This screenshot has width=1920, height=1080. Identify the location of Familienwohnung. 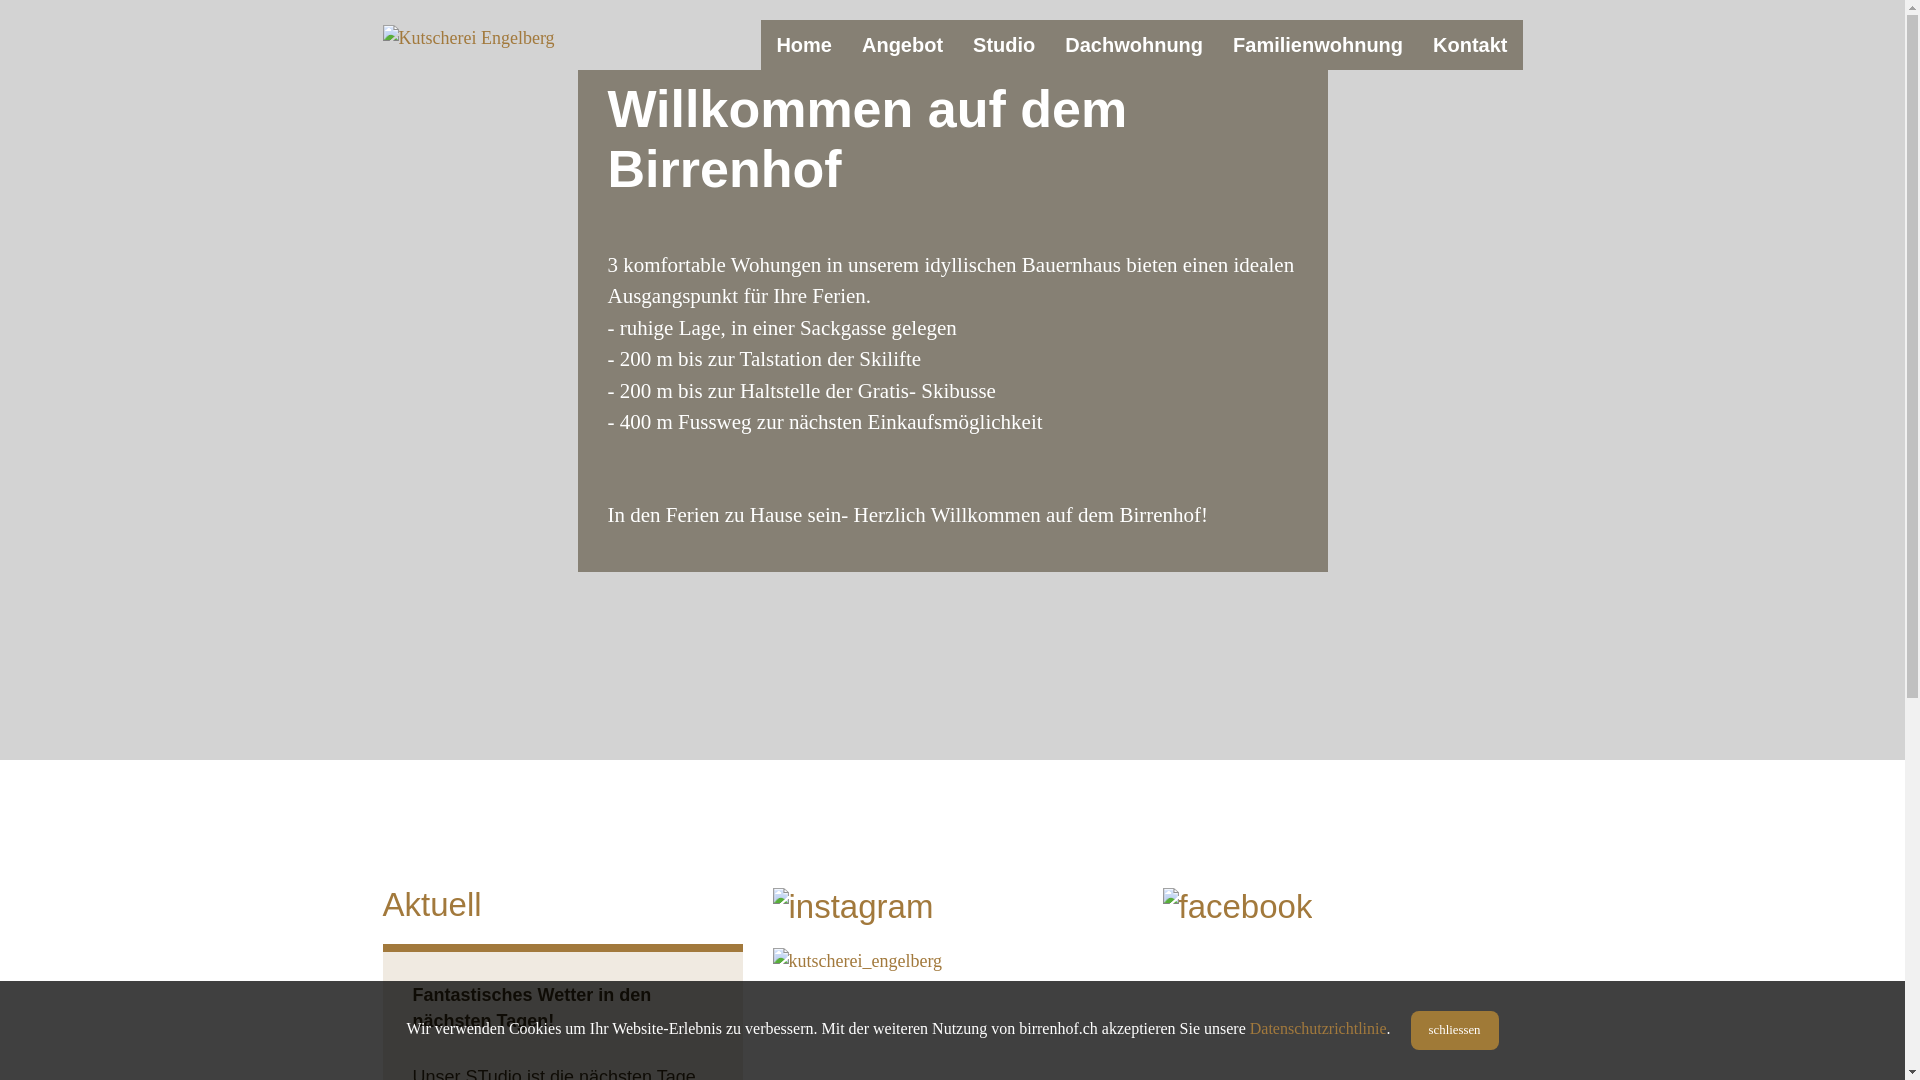
(1318, 45).